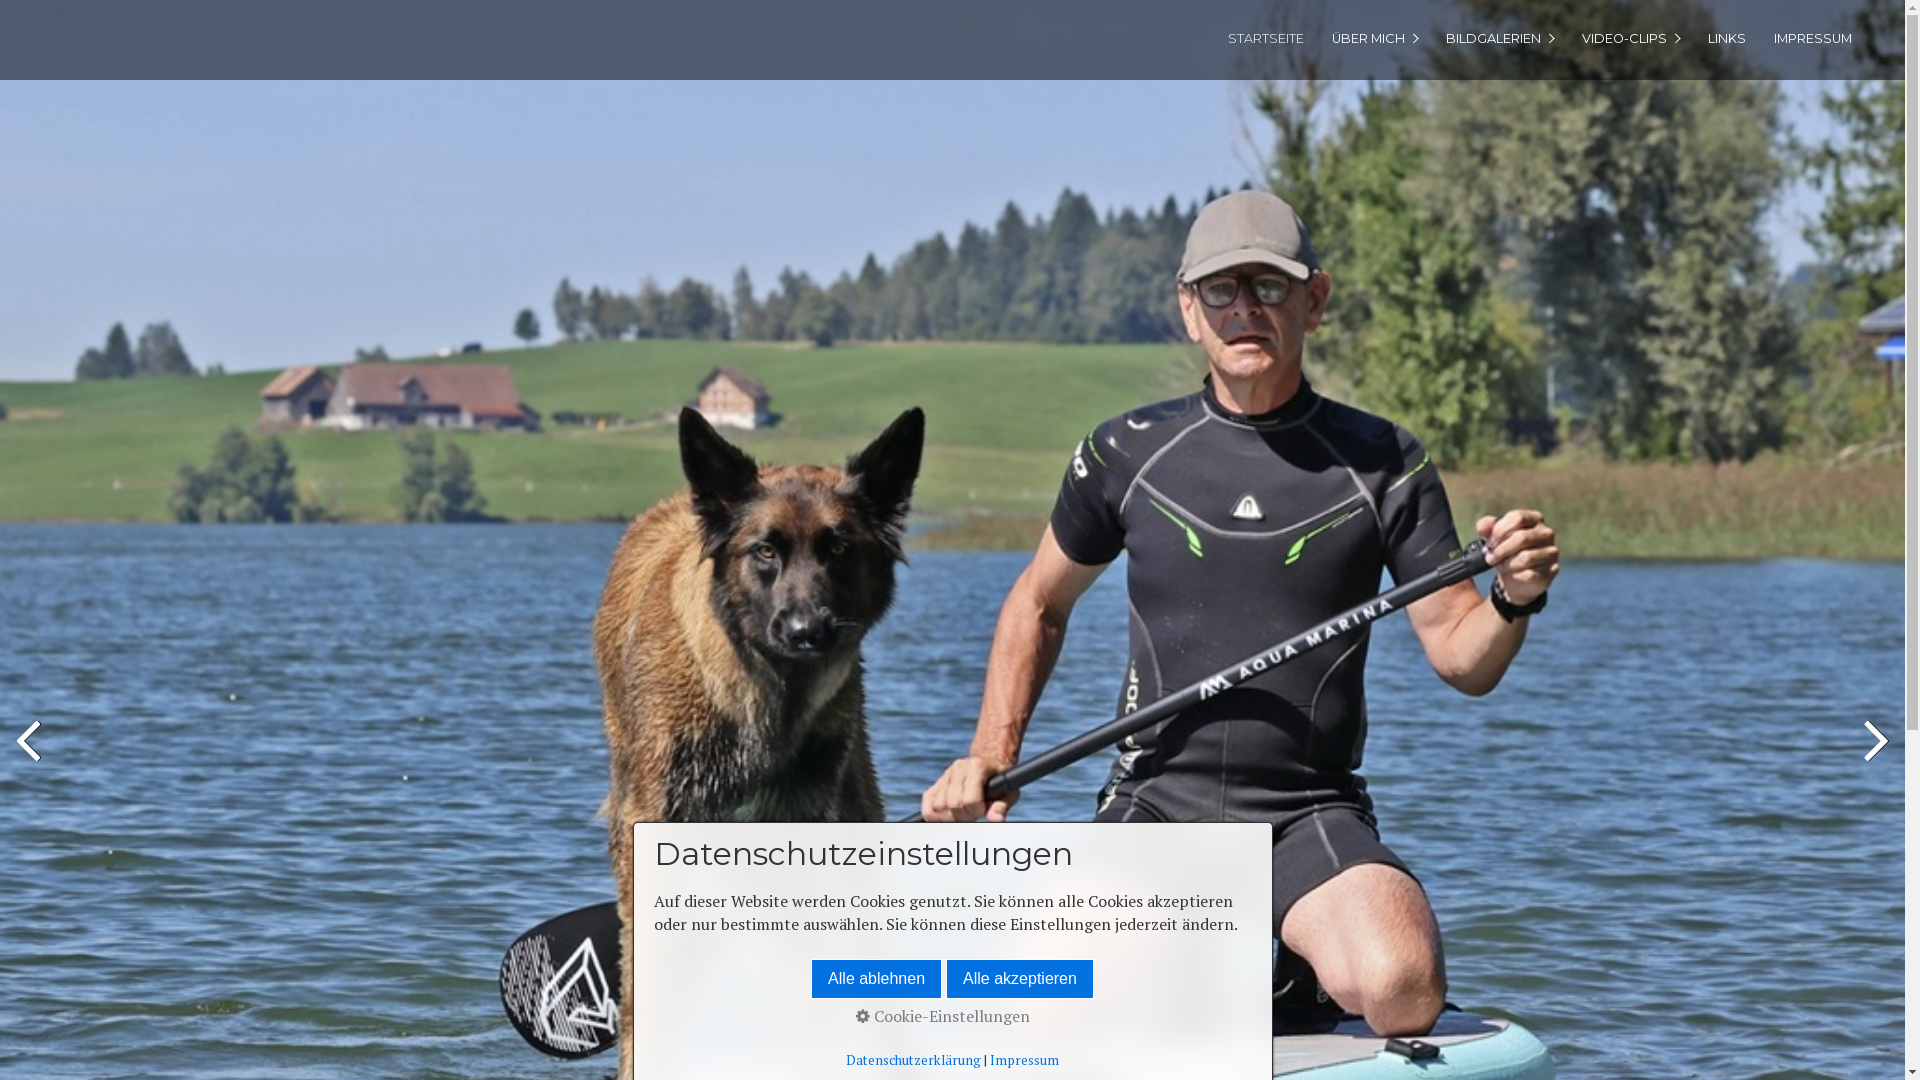 The width and height of the screenshot is (1920, 1080). I want to click on IMPRESSUM, so click(1812, 38).